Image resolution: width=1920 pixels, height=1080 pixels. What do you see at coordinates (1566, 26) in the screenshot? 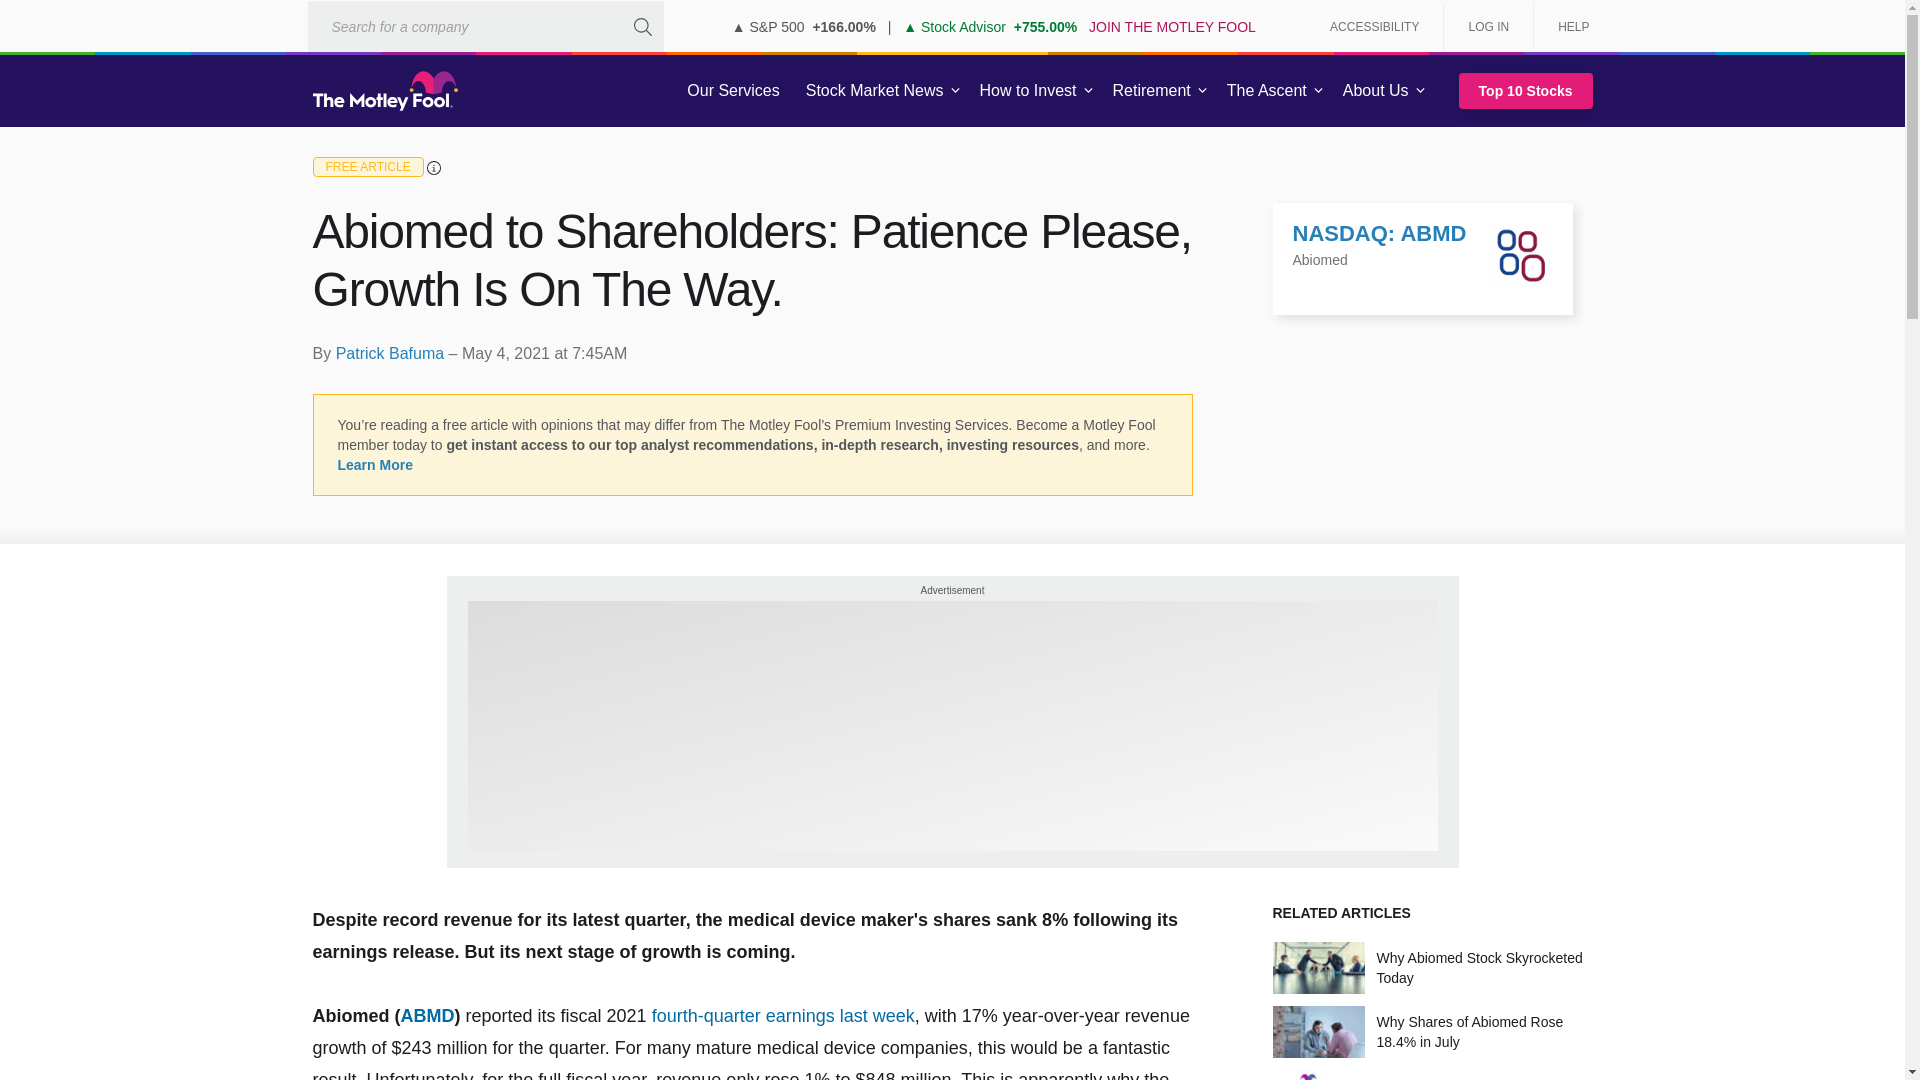
I see `HELP` at bounding box center [1566, 26].